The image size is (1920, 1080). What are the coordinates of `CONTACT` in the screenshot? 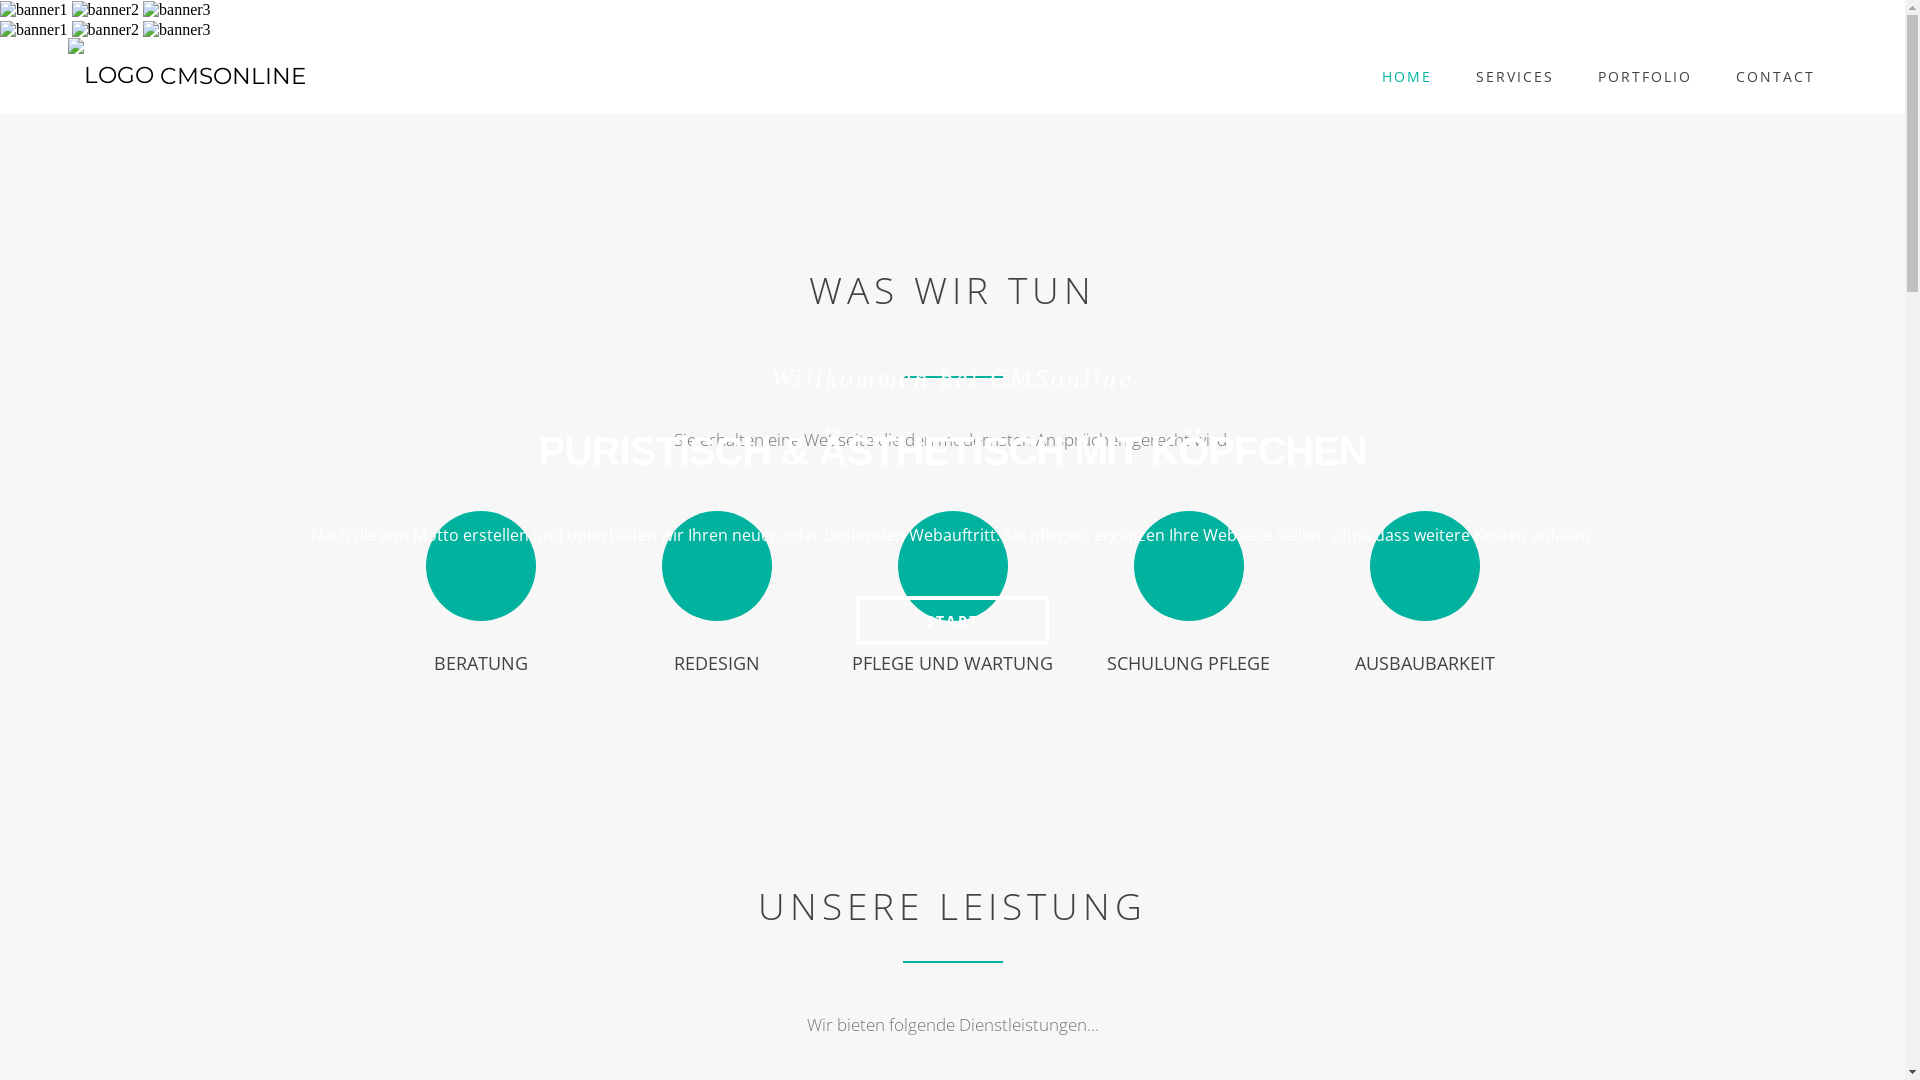 It's located at (1776, 76).